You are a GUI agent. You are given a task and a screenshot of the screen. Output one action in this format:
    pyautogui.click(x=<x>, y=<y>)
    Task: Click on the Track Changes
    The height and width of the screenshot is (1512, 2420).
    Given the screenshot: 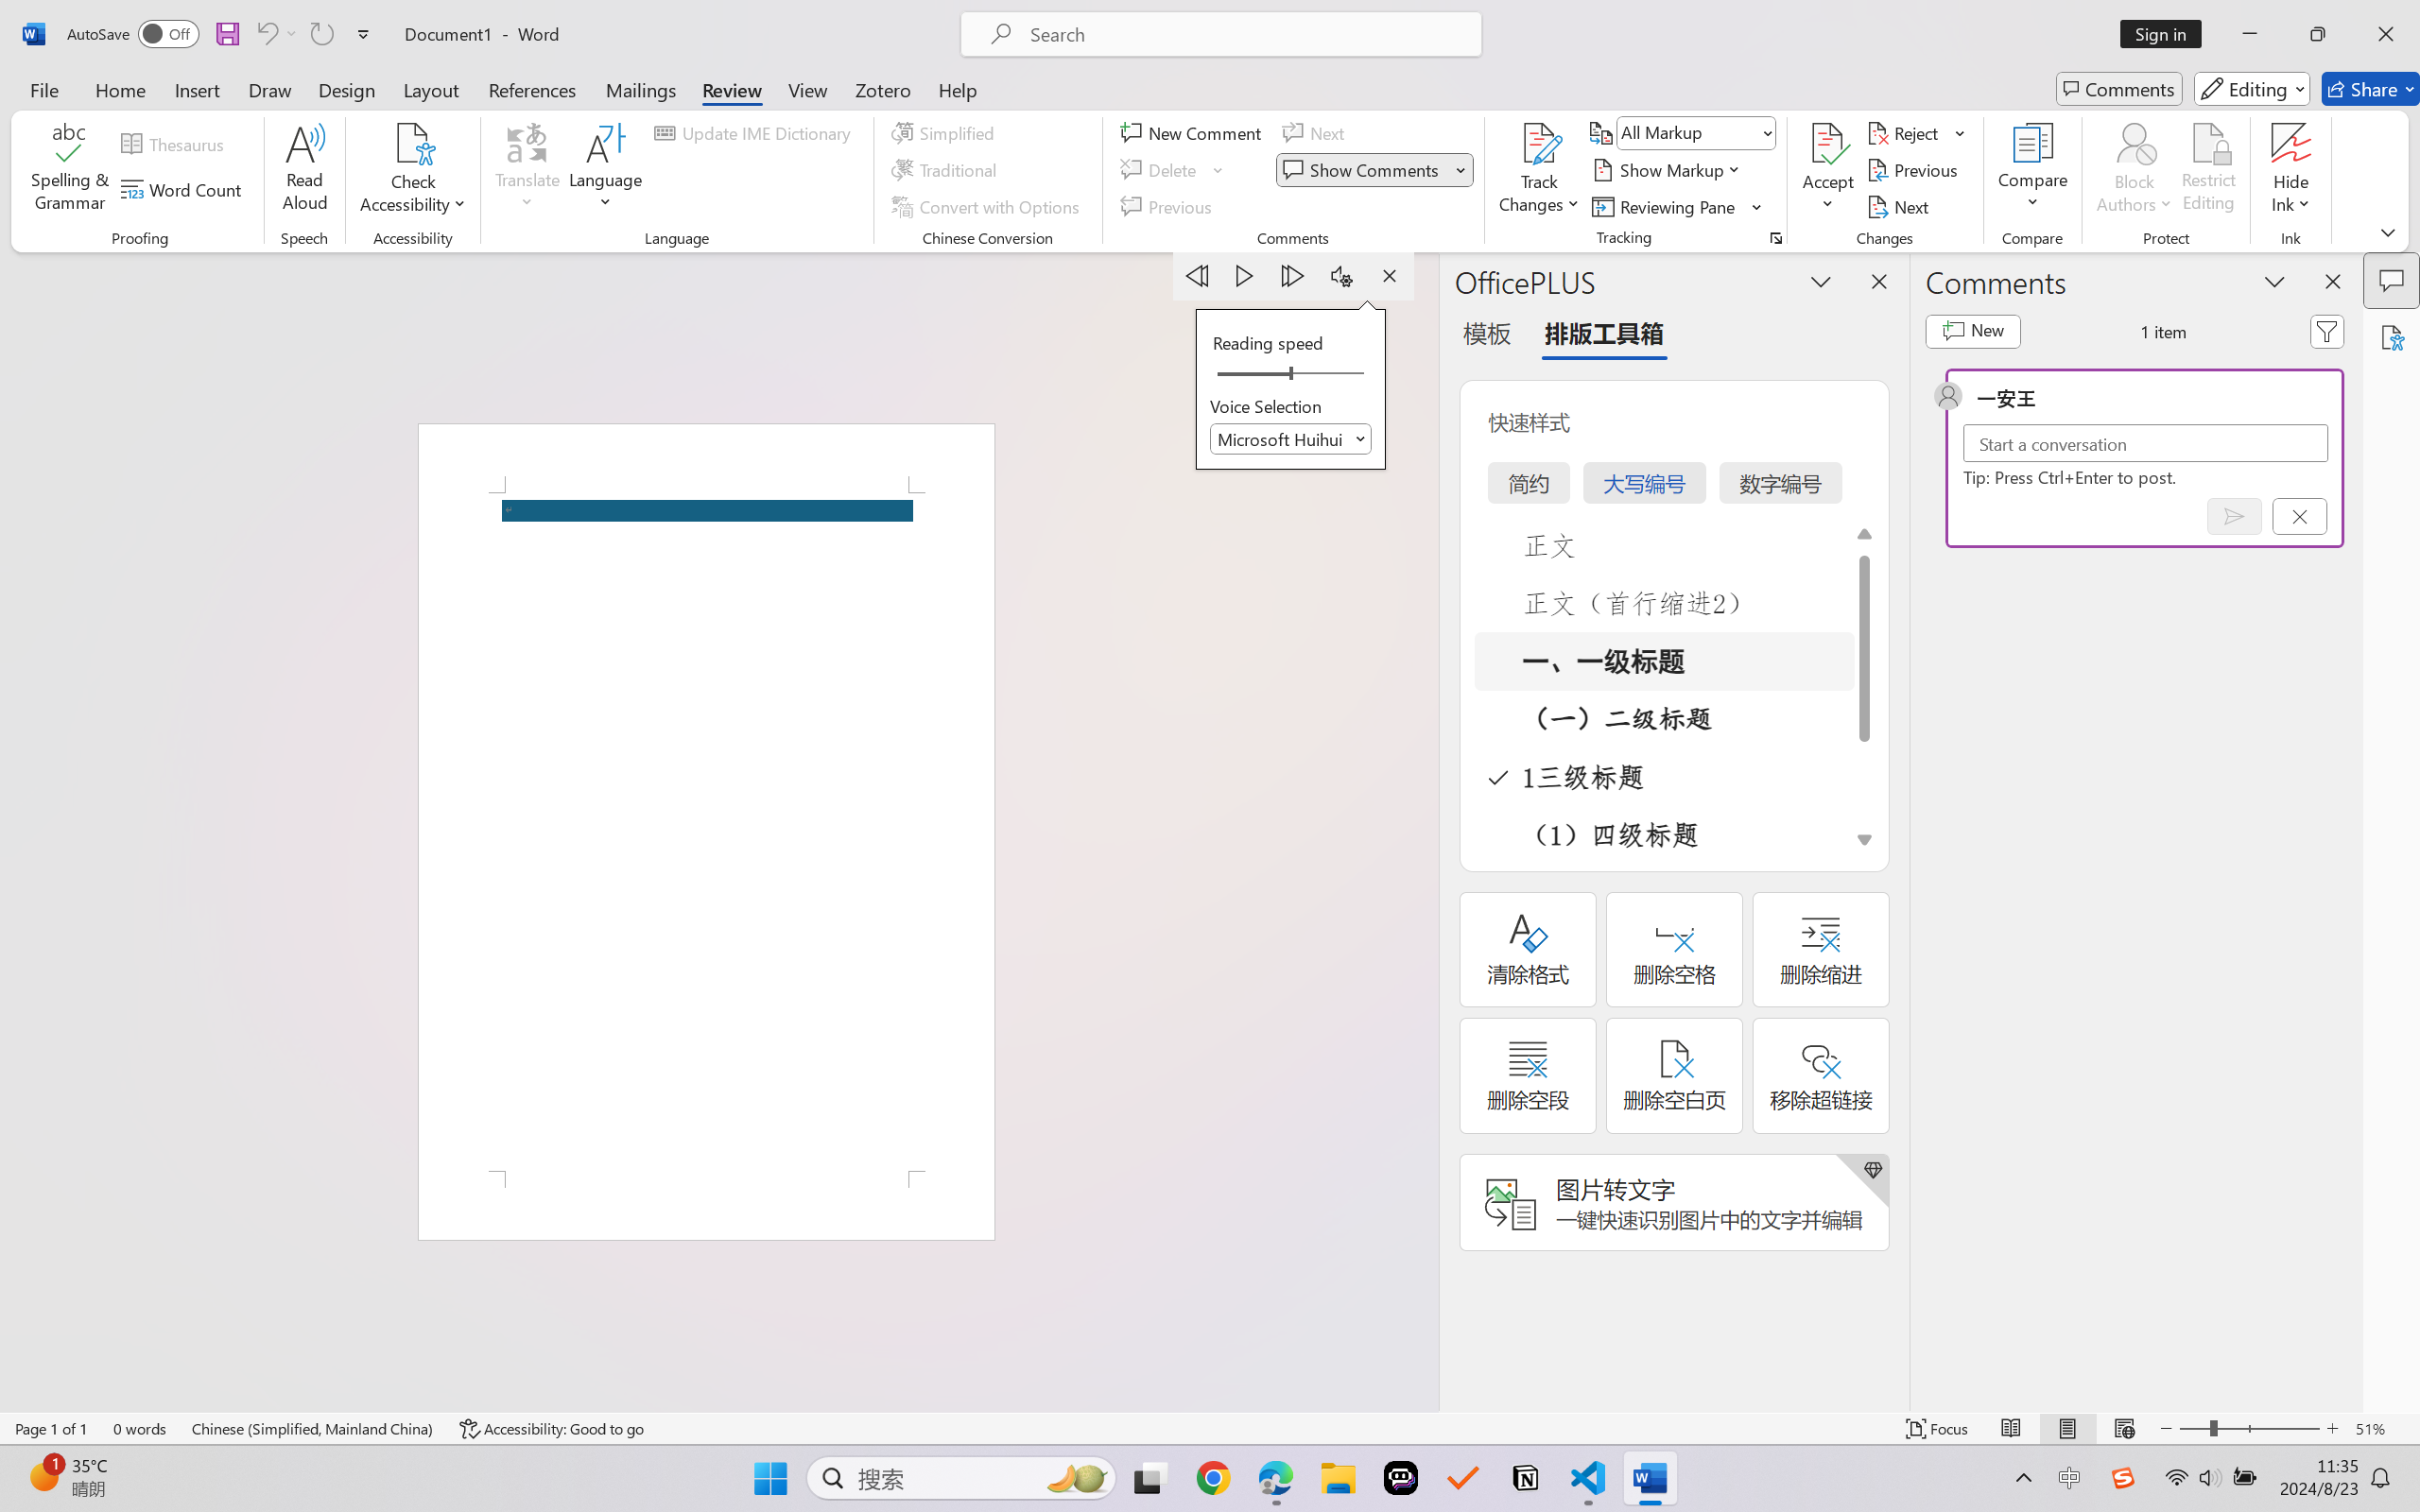 What is the action you would take?
    pyautogui.click(x=1539, y=143)
    